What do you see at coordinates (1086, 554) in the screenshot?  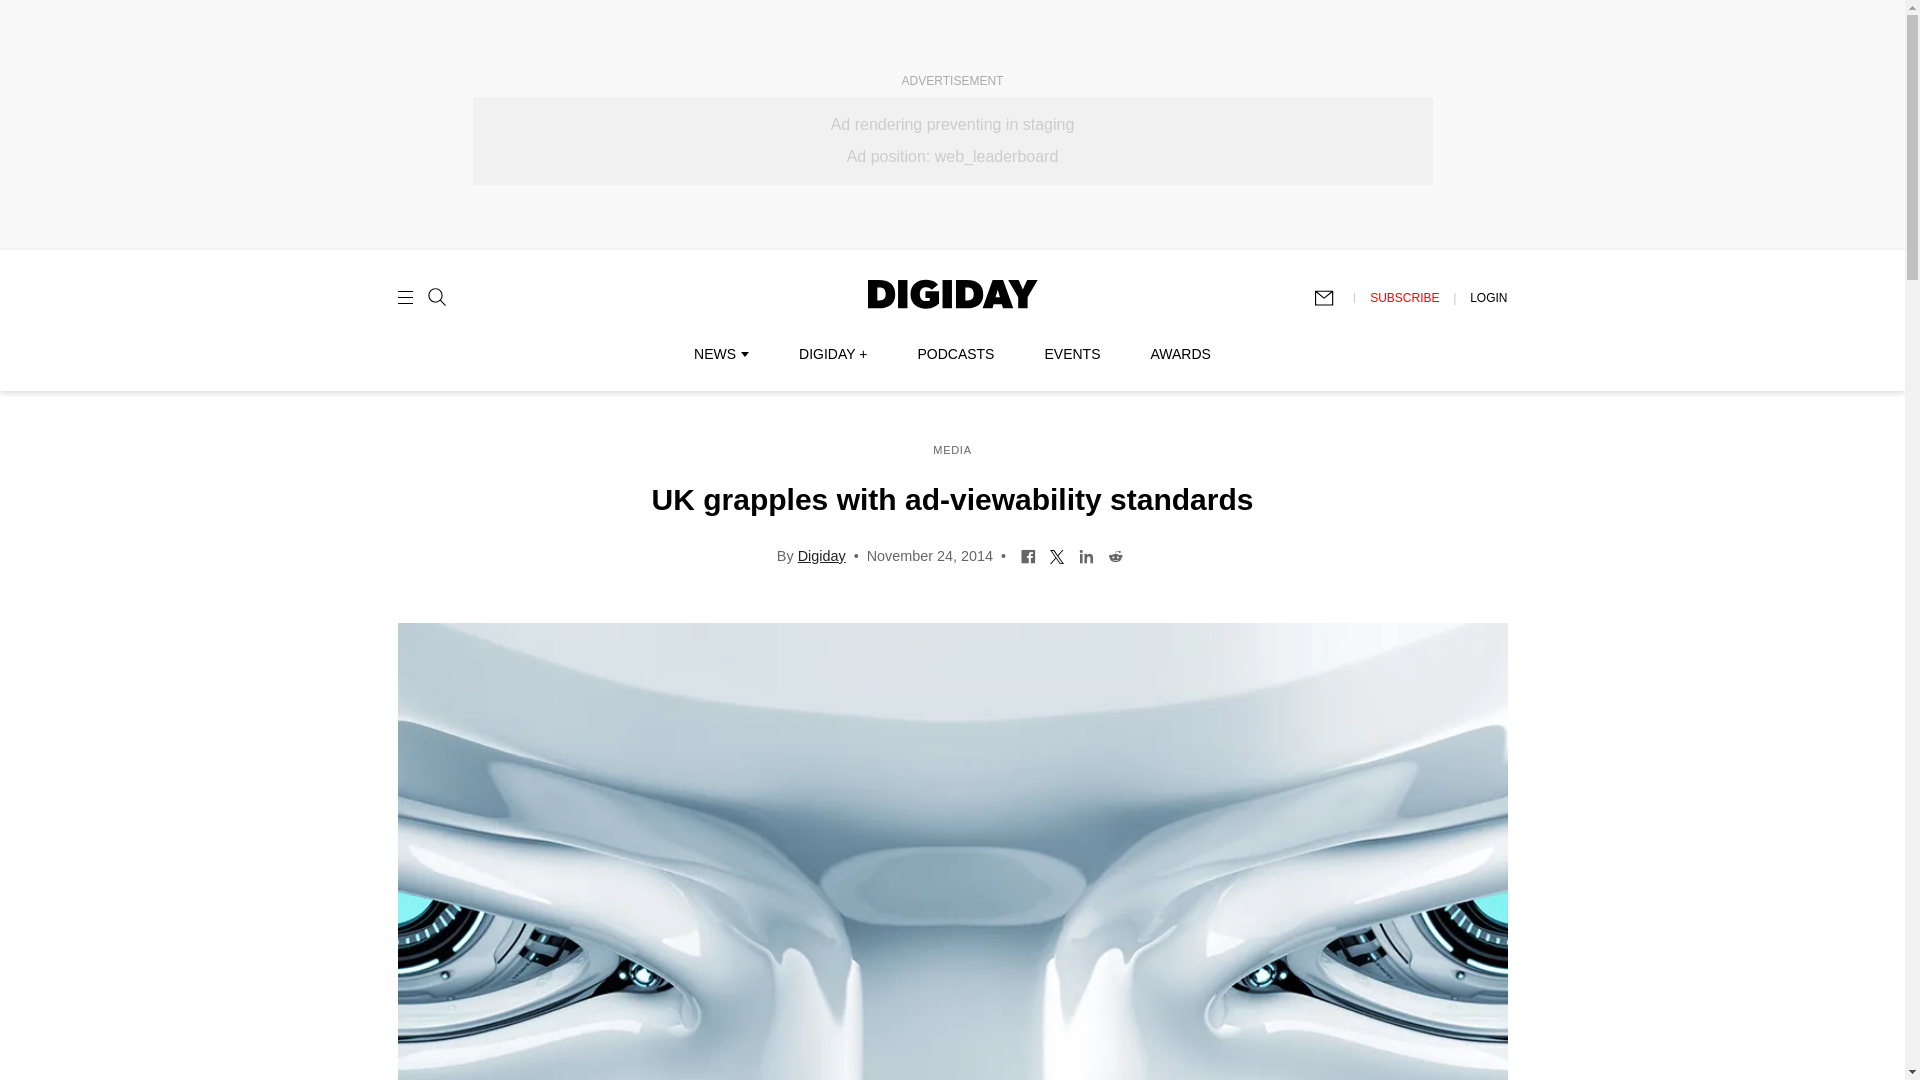 I see `Share on LinkedIn` at bounding box center [1086, 554].